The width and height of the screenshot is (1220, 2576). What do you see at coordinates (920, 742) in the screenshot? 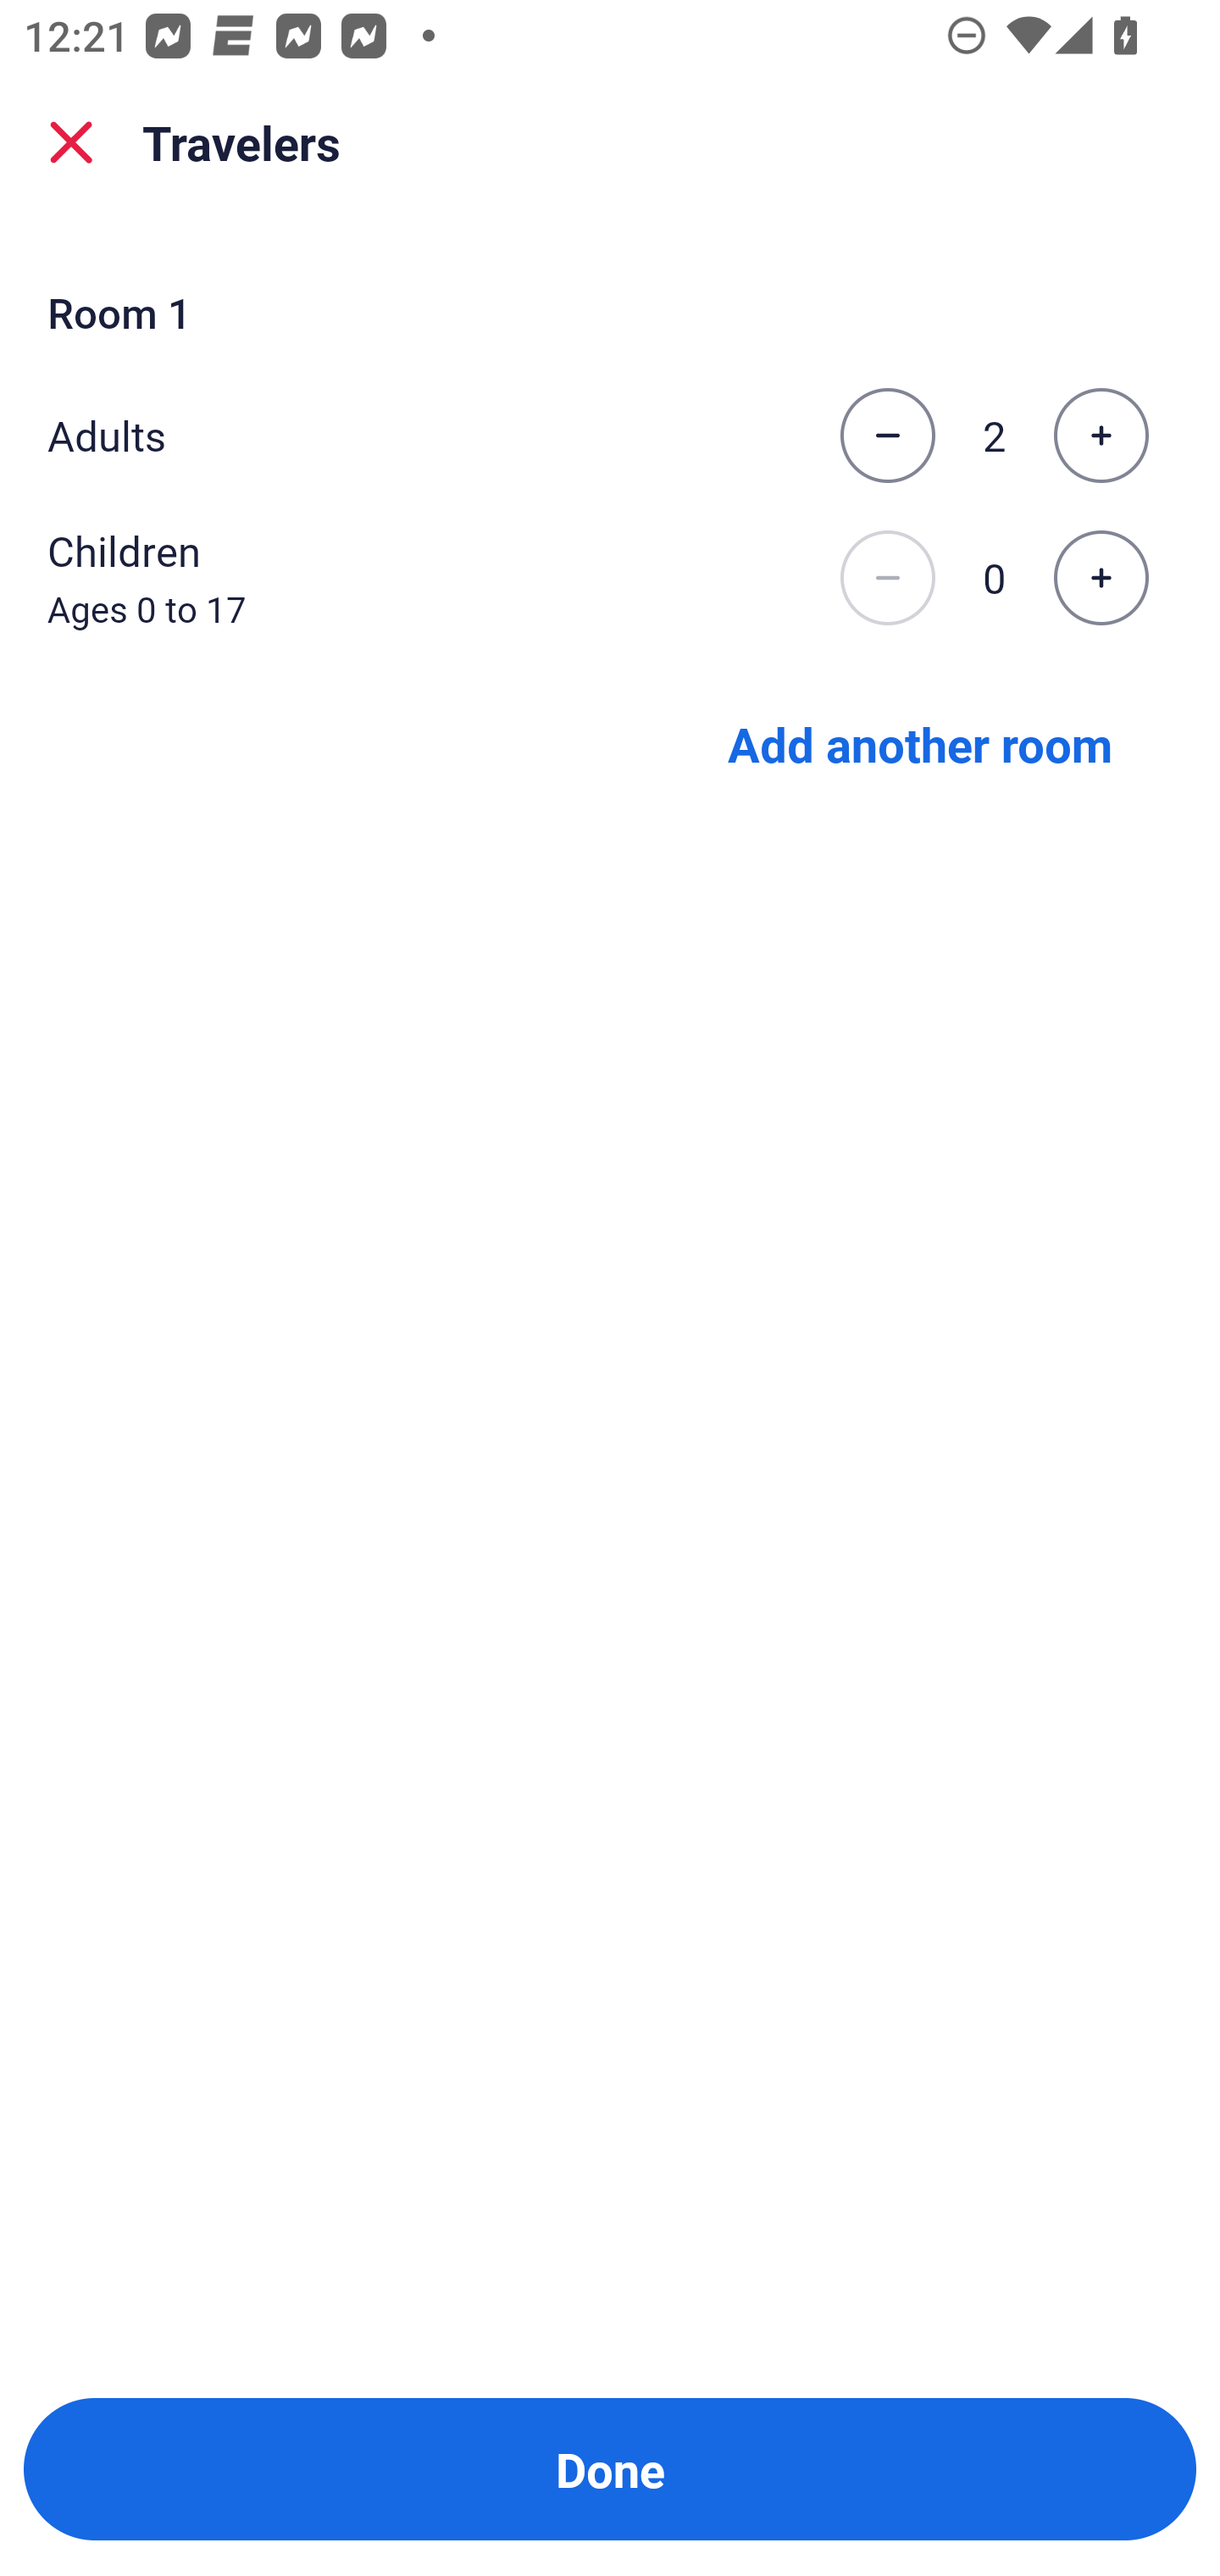
I see `Add another room` at bounding box center [920, 742].